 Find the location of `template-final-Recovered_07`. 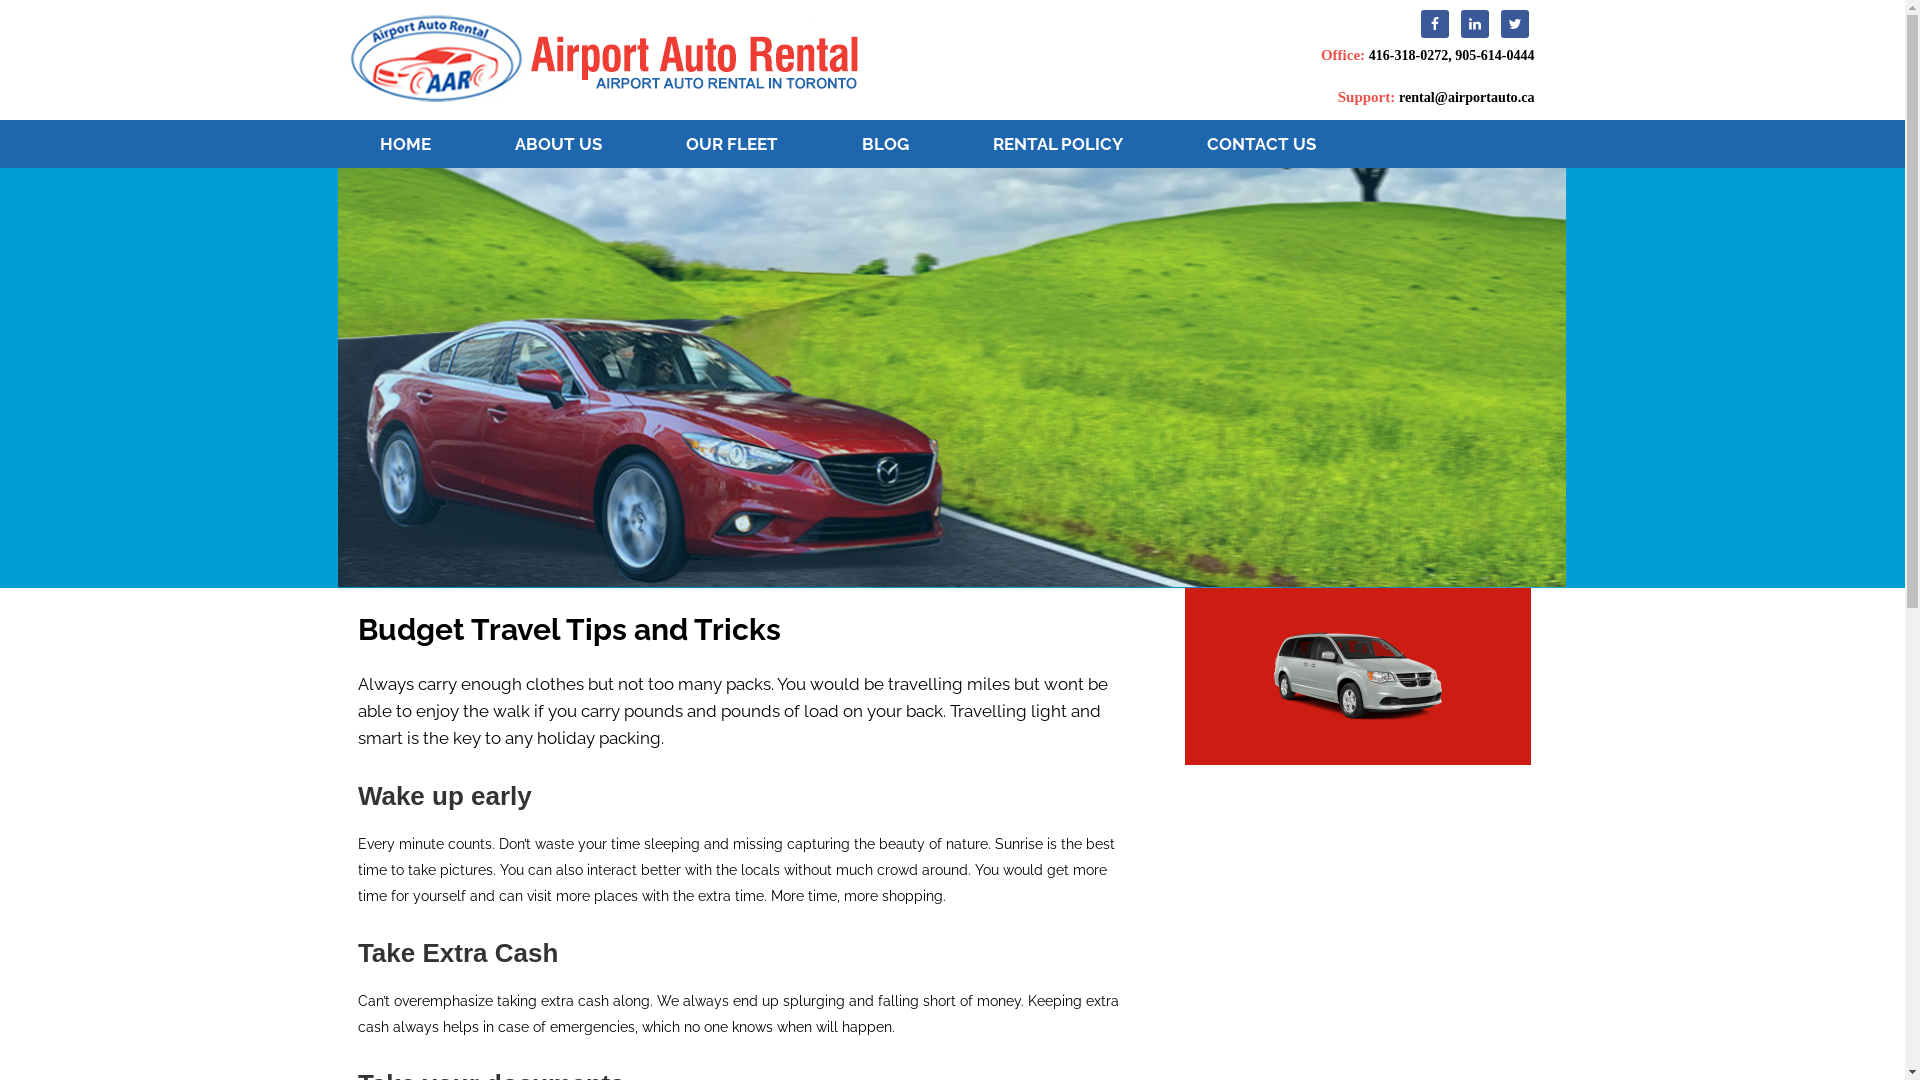

template-final-Recovered_07 is located at coordinates (952, 378).